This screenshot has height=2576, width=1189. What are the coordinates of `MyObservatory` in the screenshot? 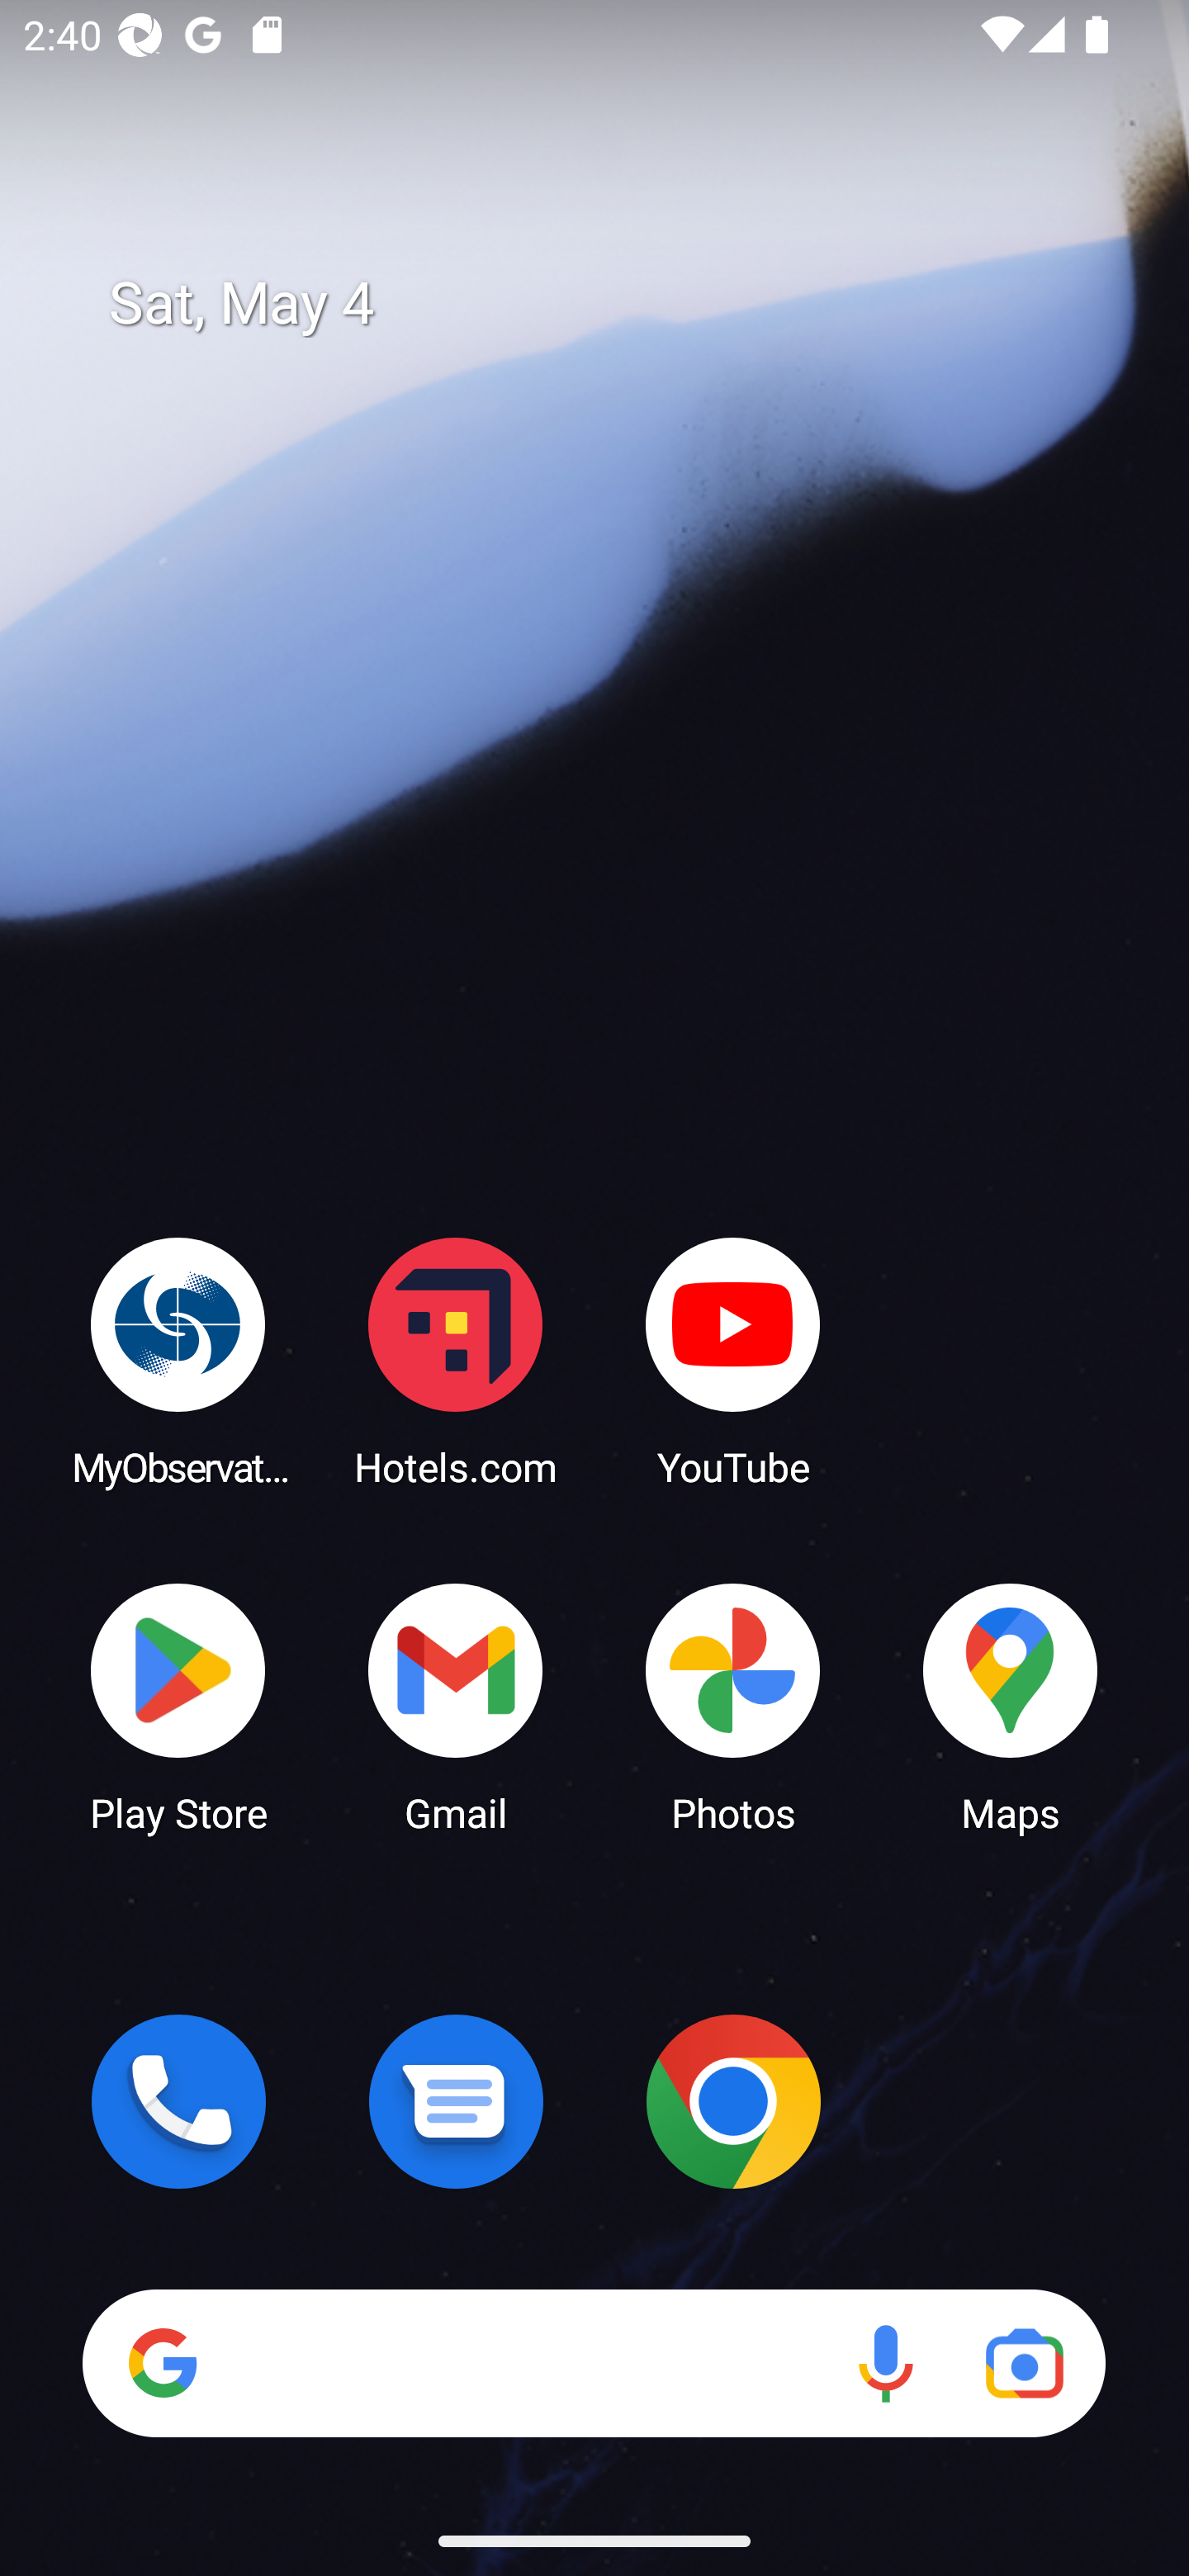 It's located at (178, 1361).